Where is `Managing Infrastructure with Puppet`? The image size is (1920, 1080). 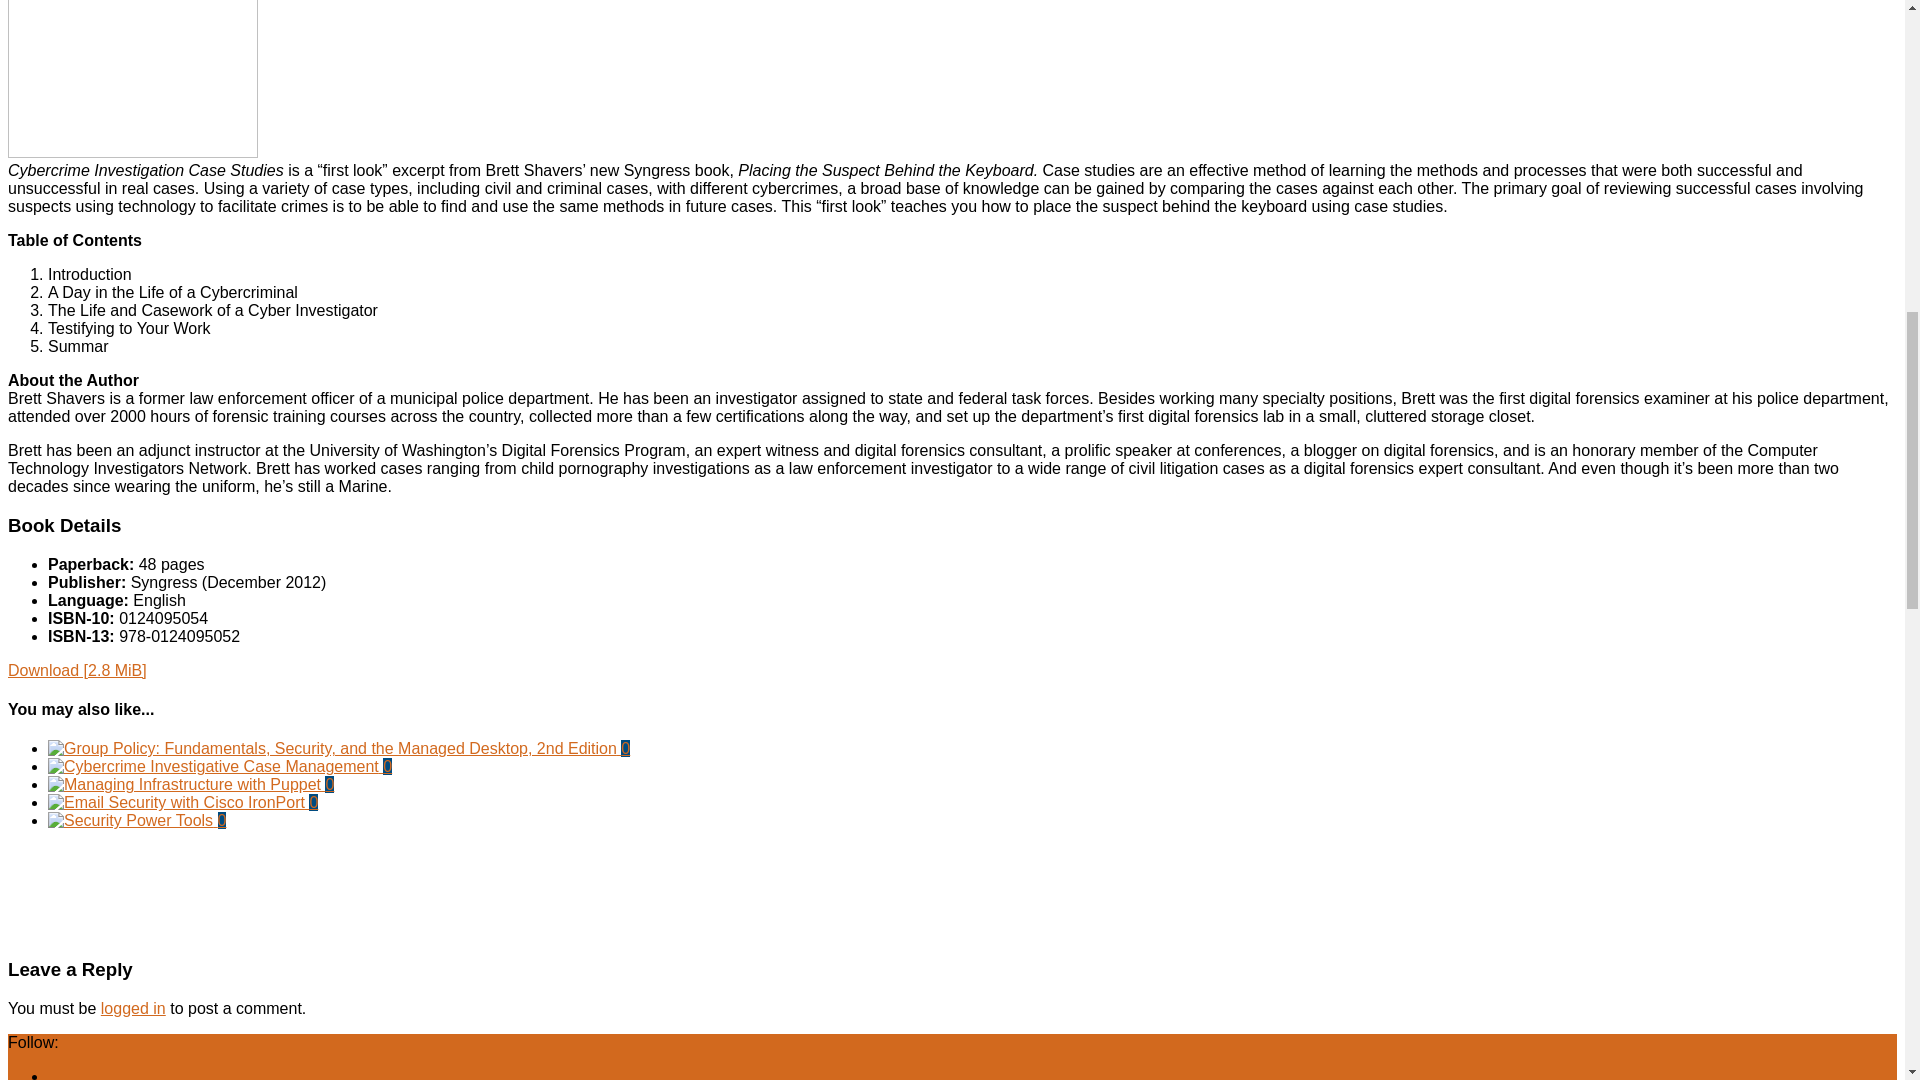
Managing Infrastructure with Puppet is located at coordinates (186, 784).